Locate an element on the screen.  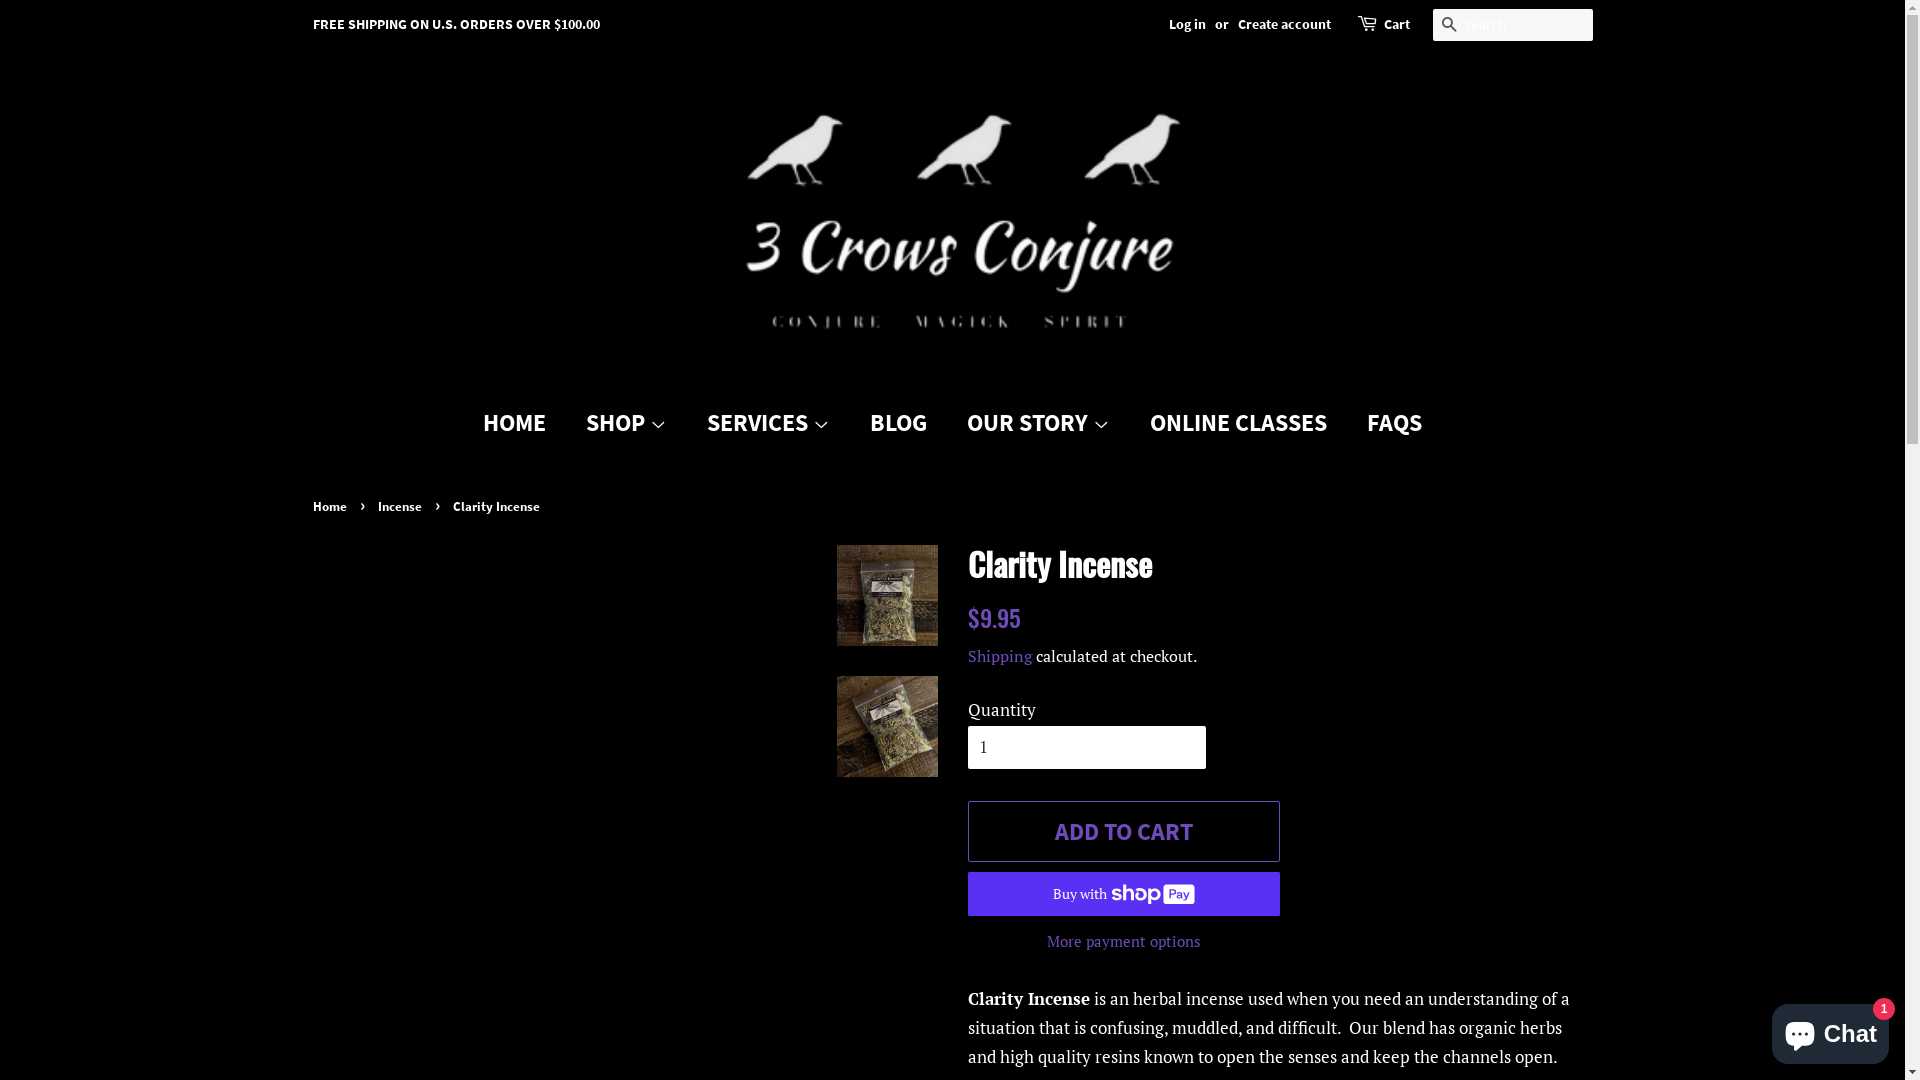
Home is located at coordinates (332, 506).